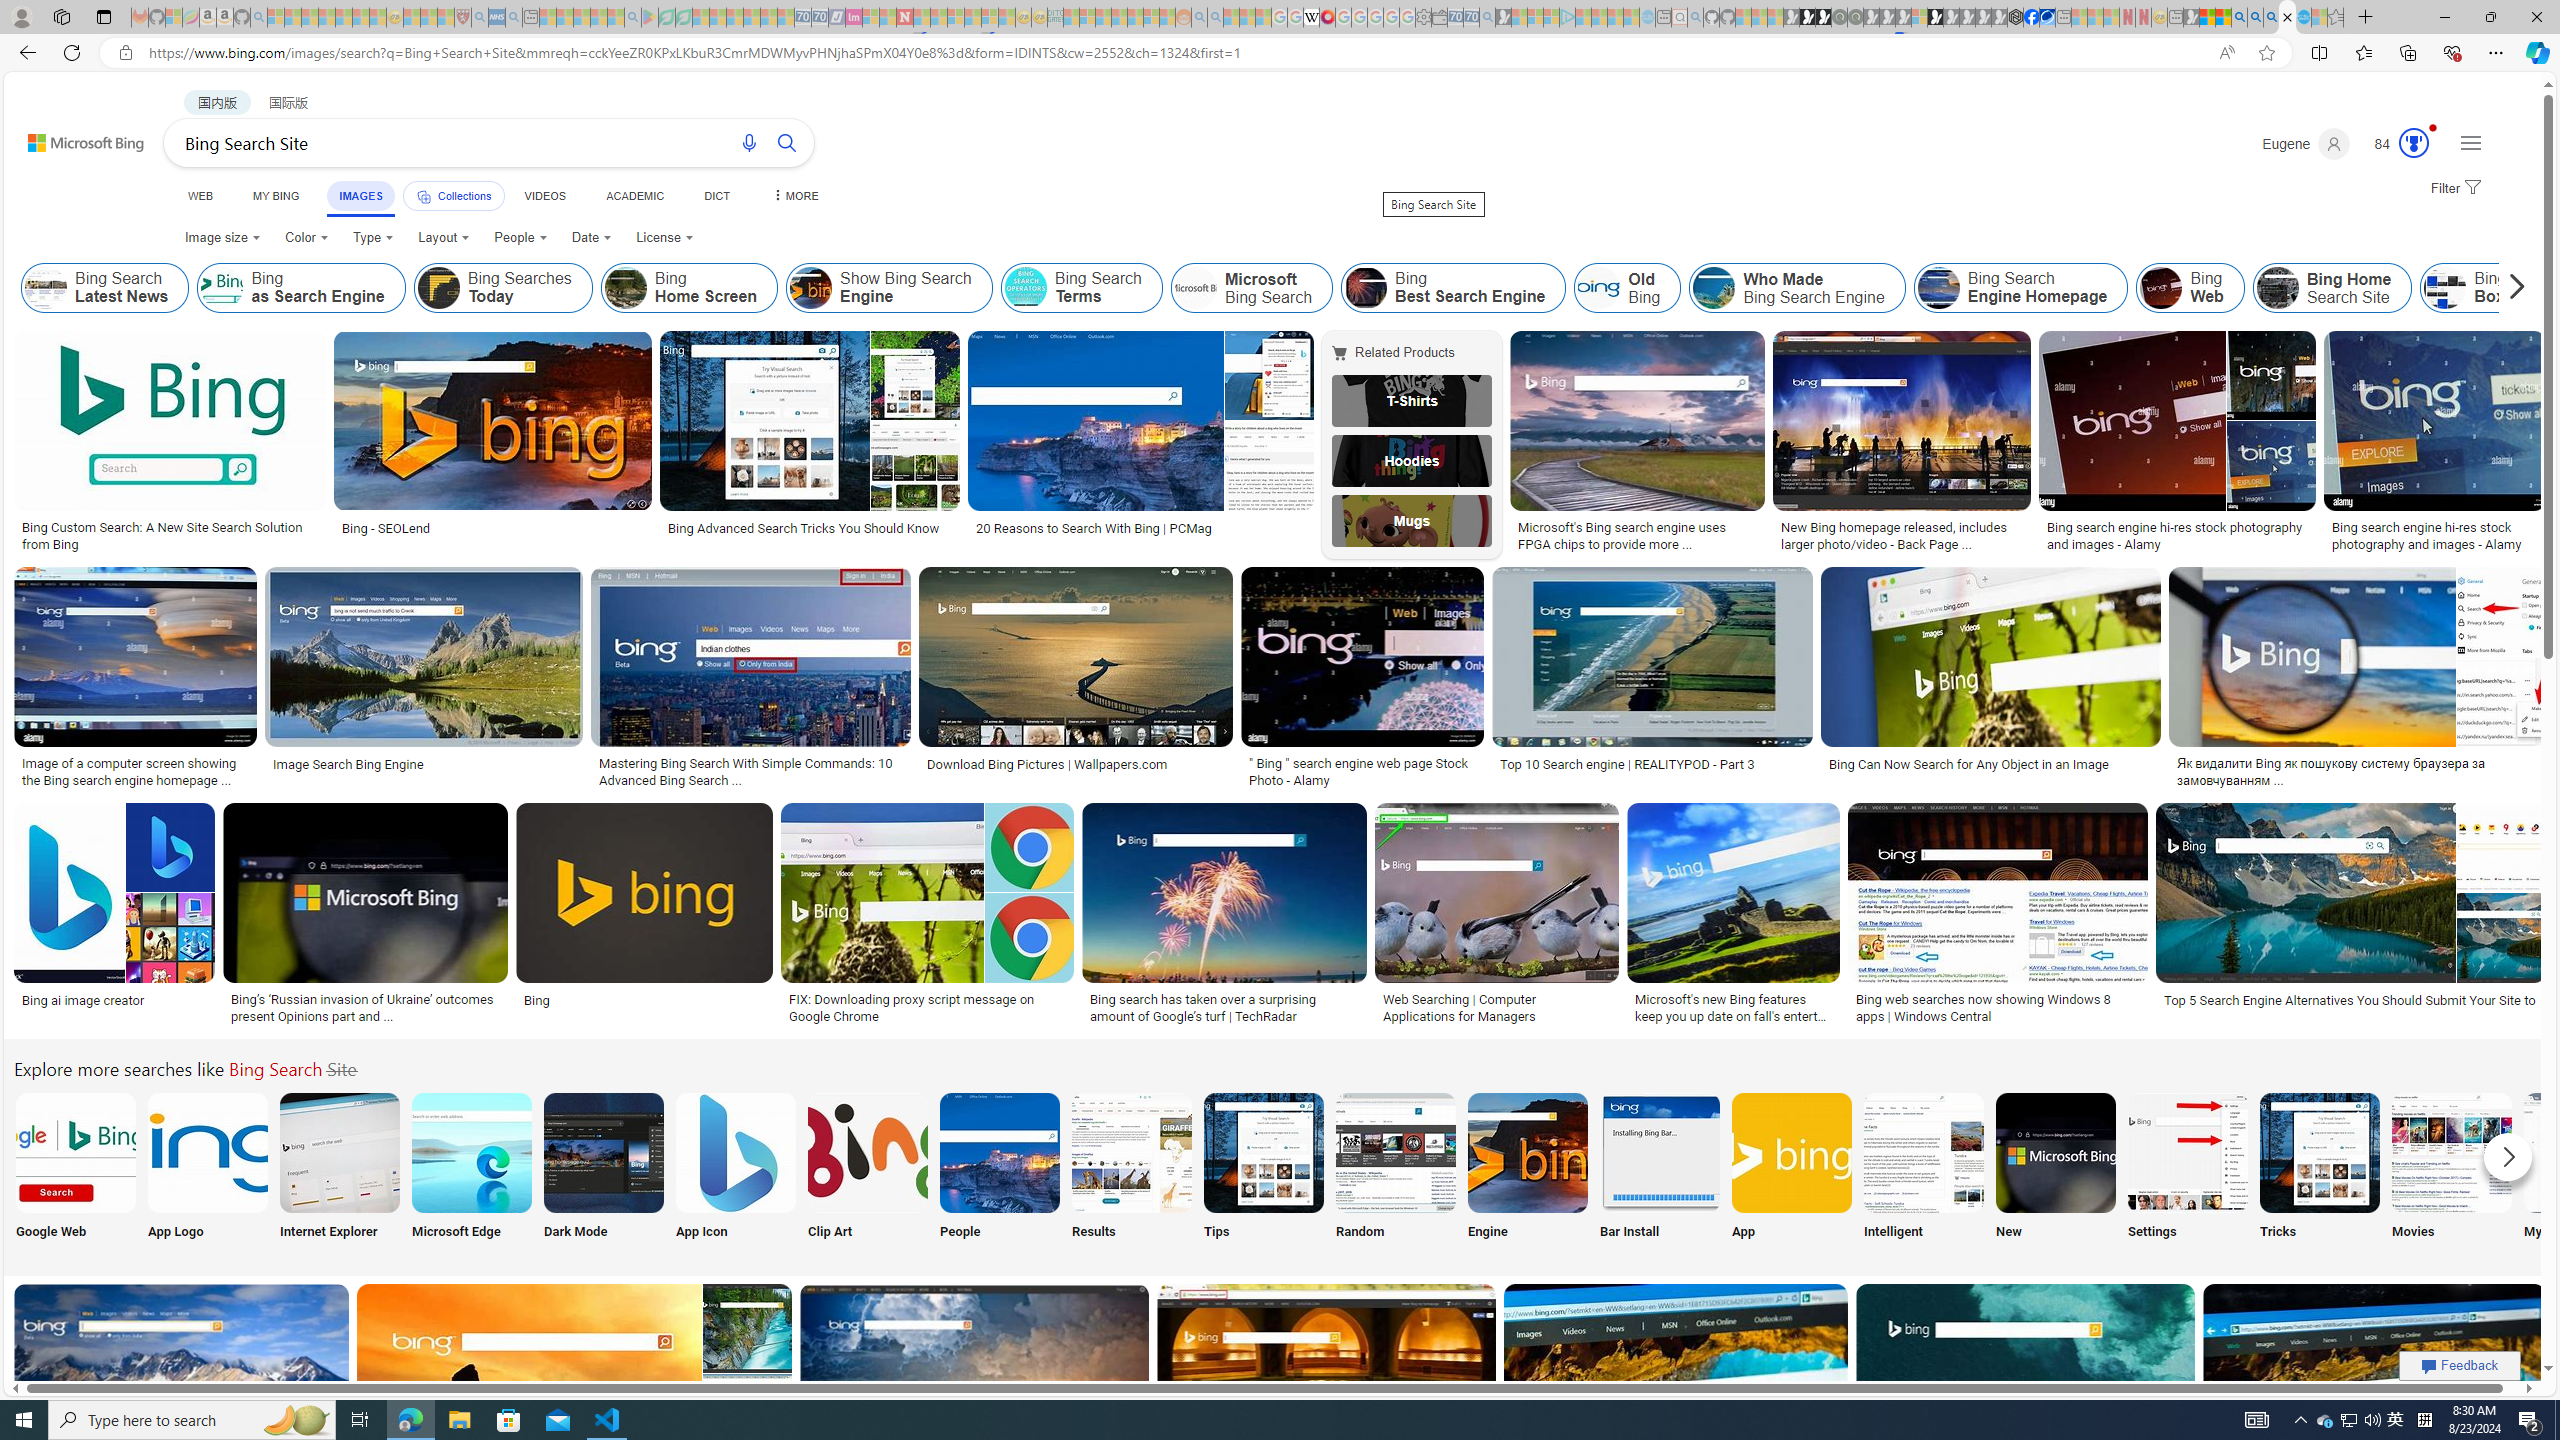 Image resolution: width=2560 pixels, height=1440 pixels. What do you see at coordinates (106, 288) in the screenshot?
I see `Bing Search Latest News` at bounding box center [106, 288].